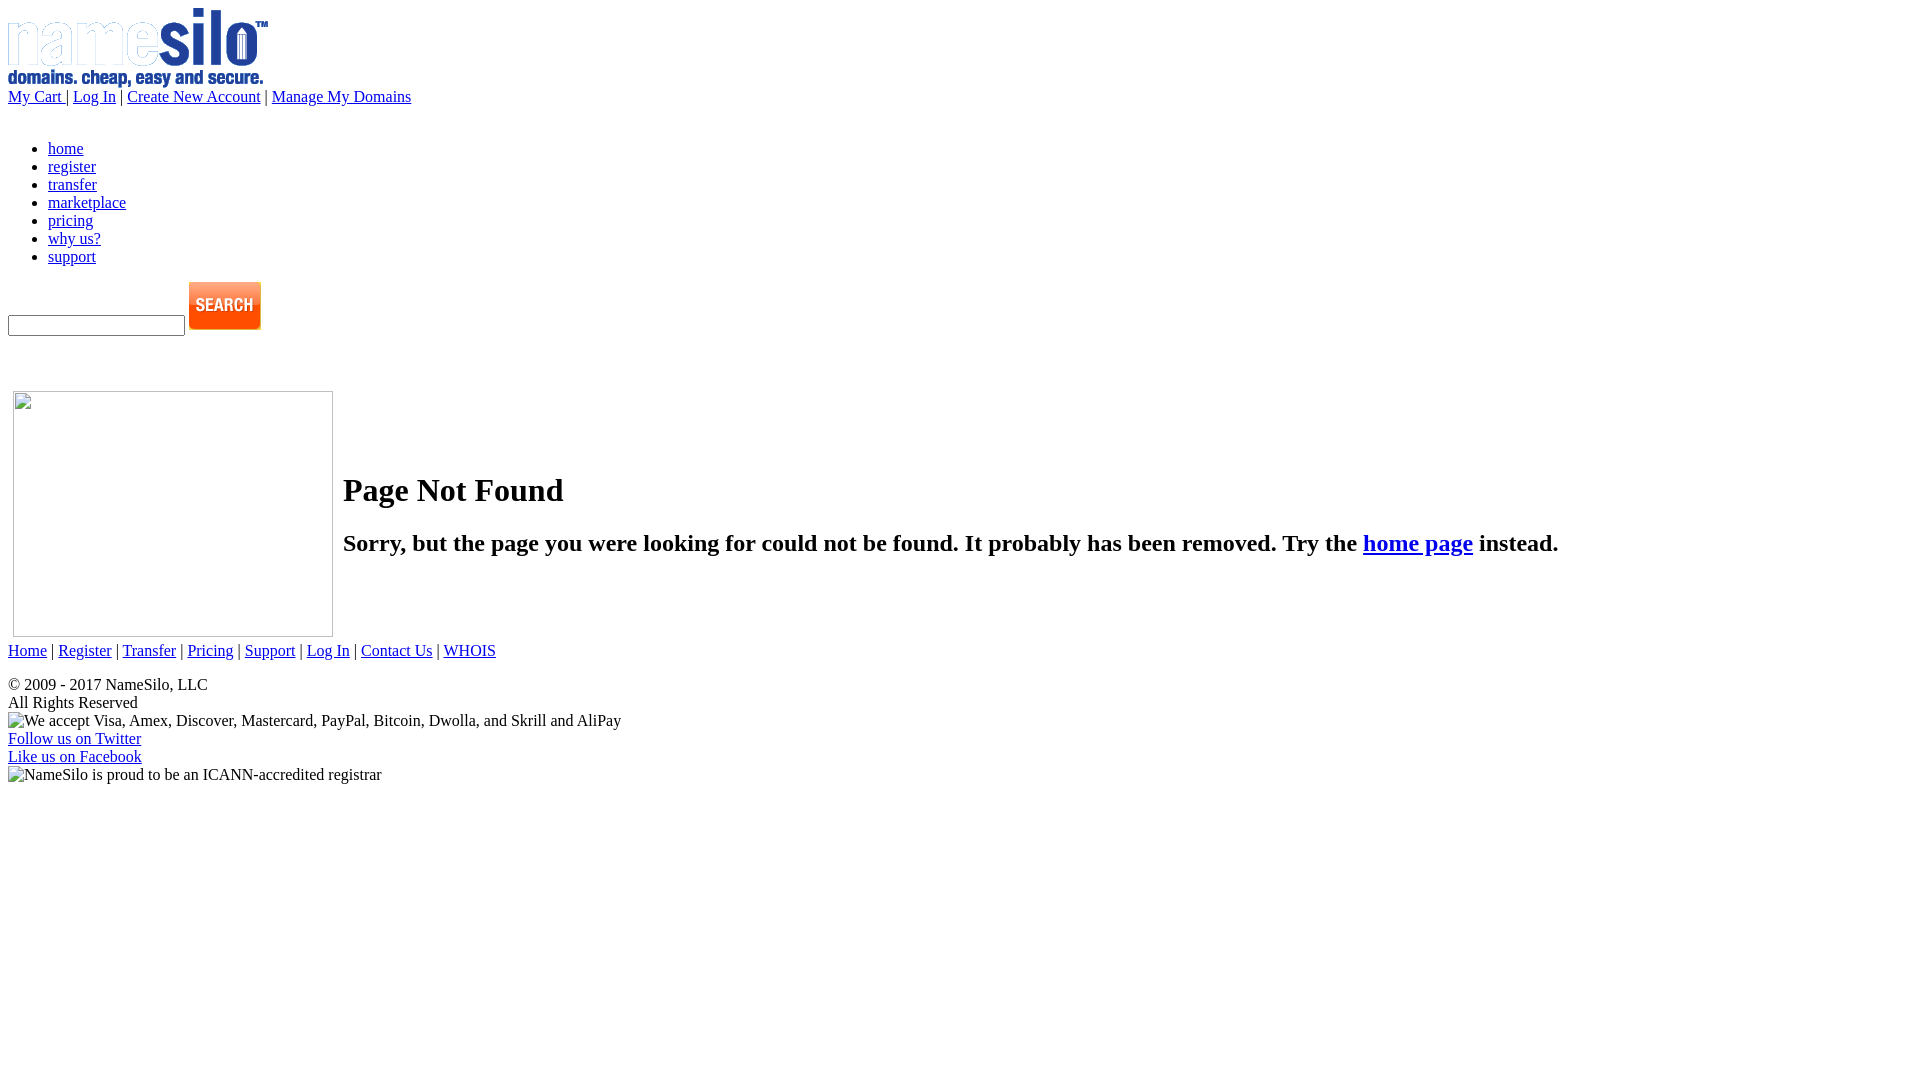 The image size is (1920, 1080). What do you see at coordinates (72, 256) in the screenshot?
I see `support` at bounding box center [72, 256].